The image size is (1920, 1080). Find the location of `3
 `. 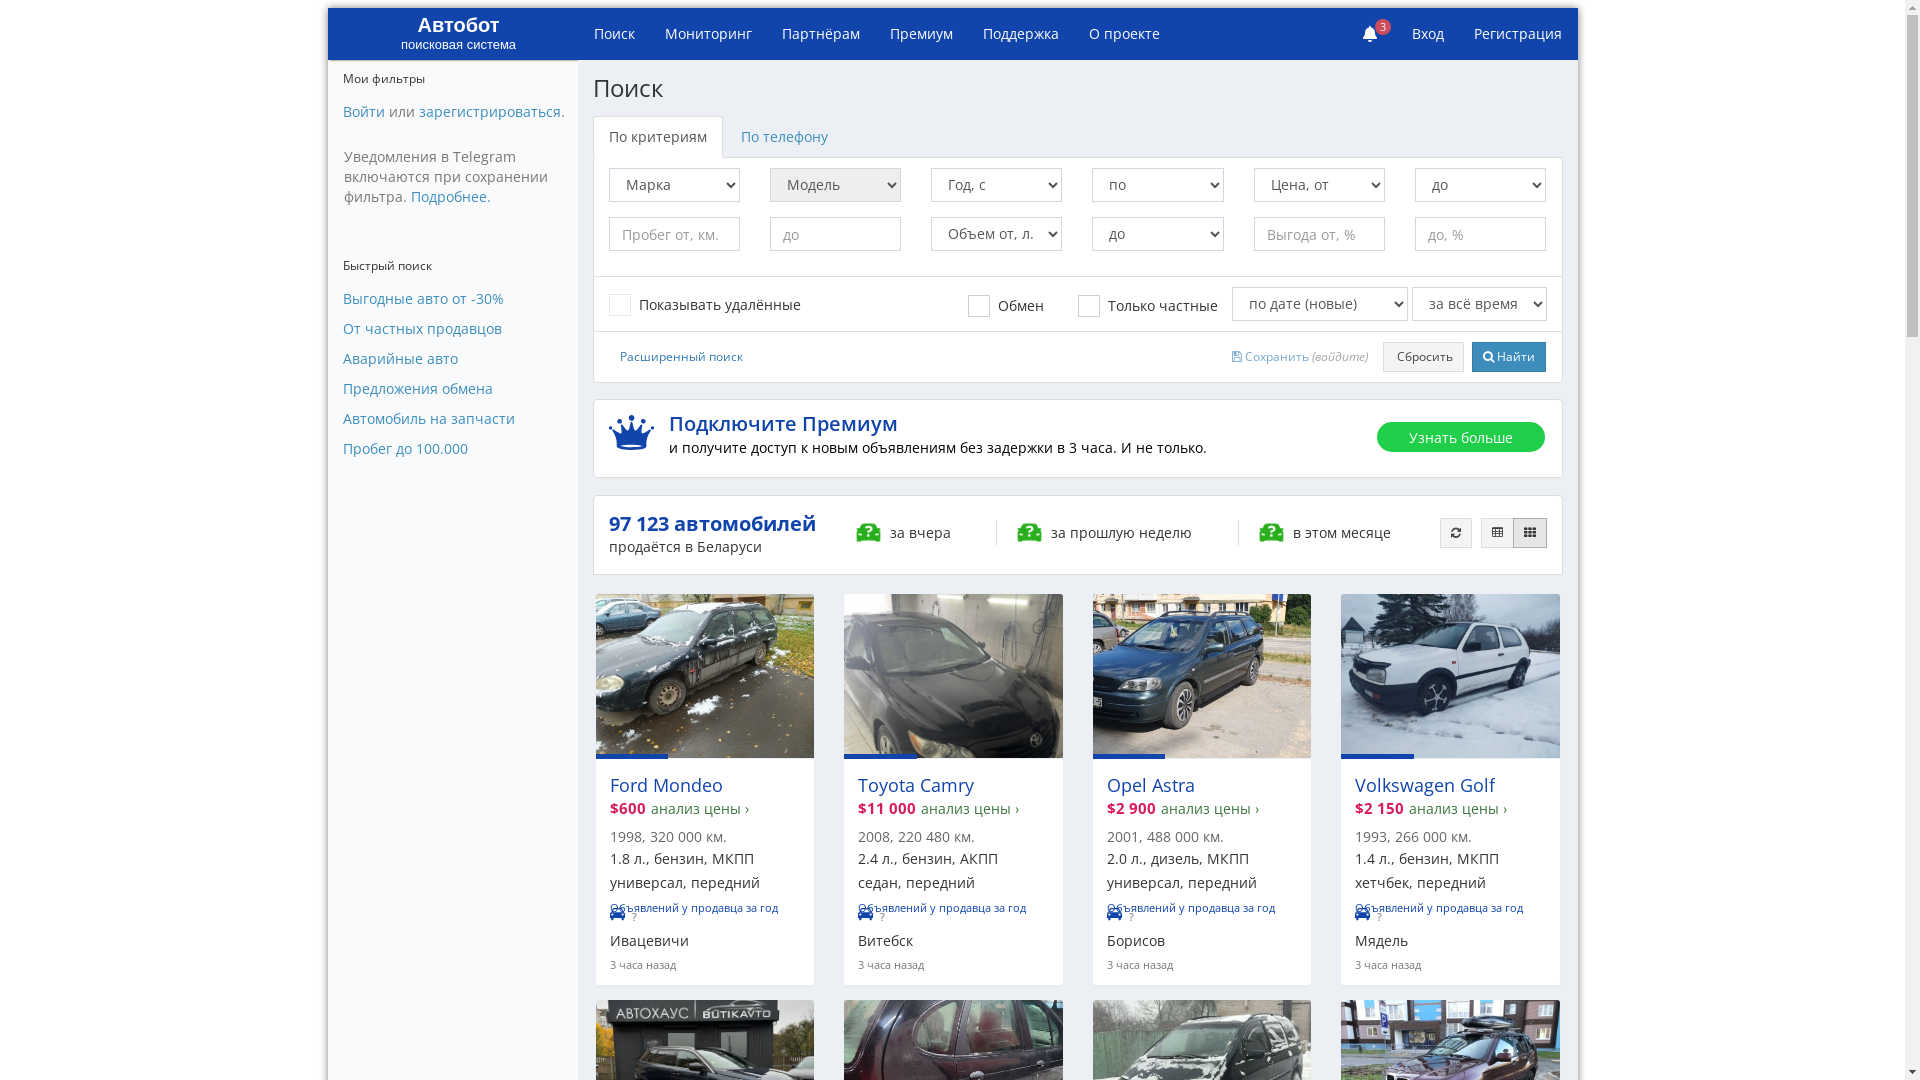

3
  is located at coordinates (1371, 34).